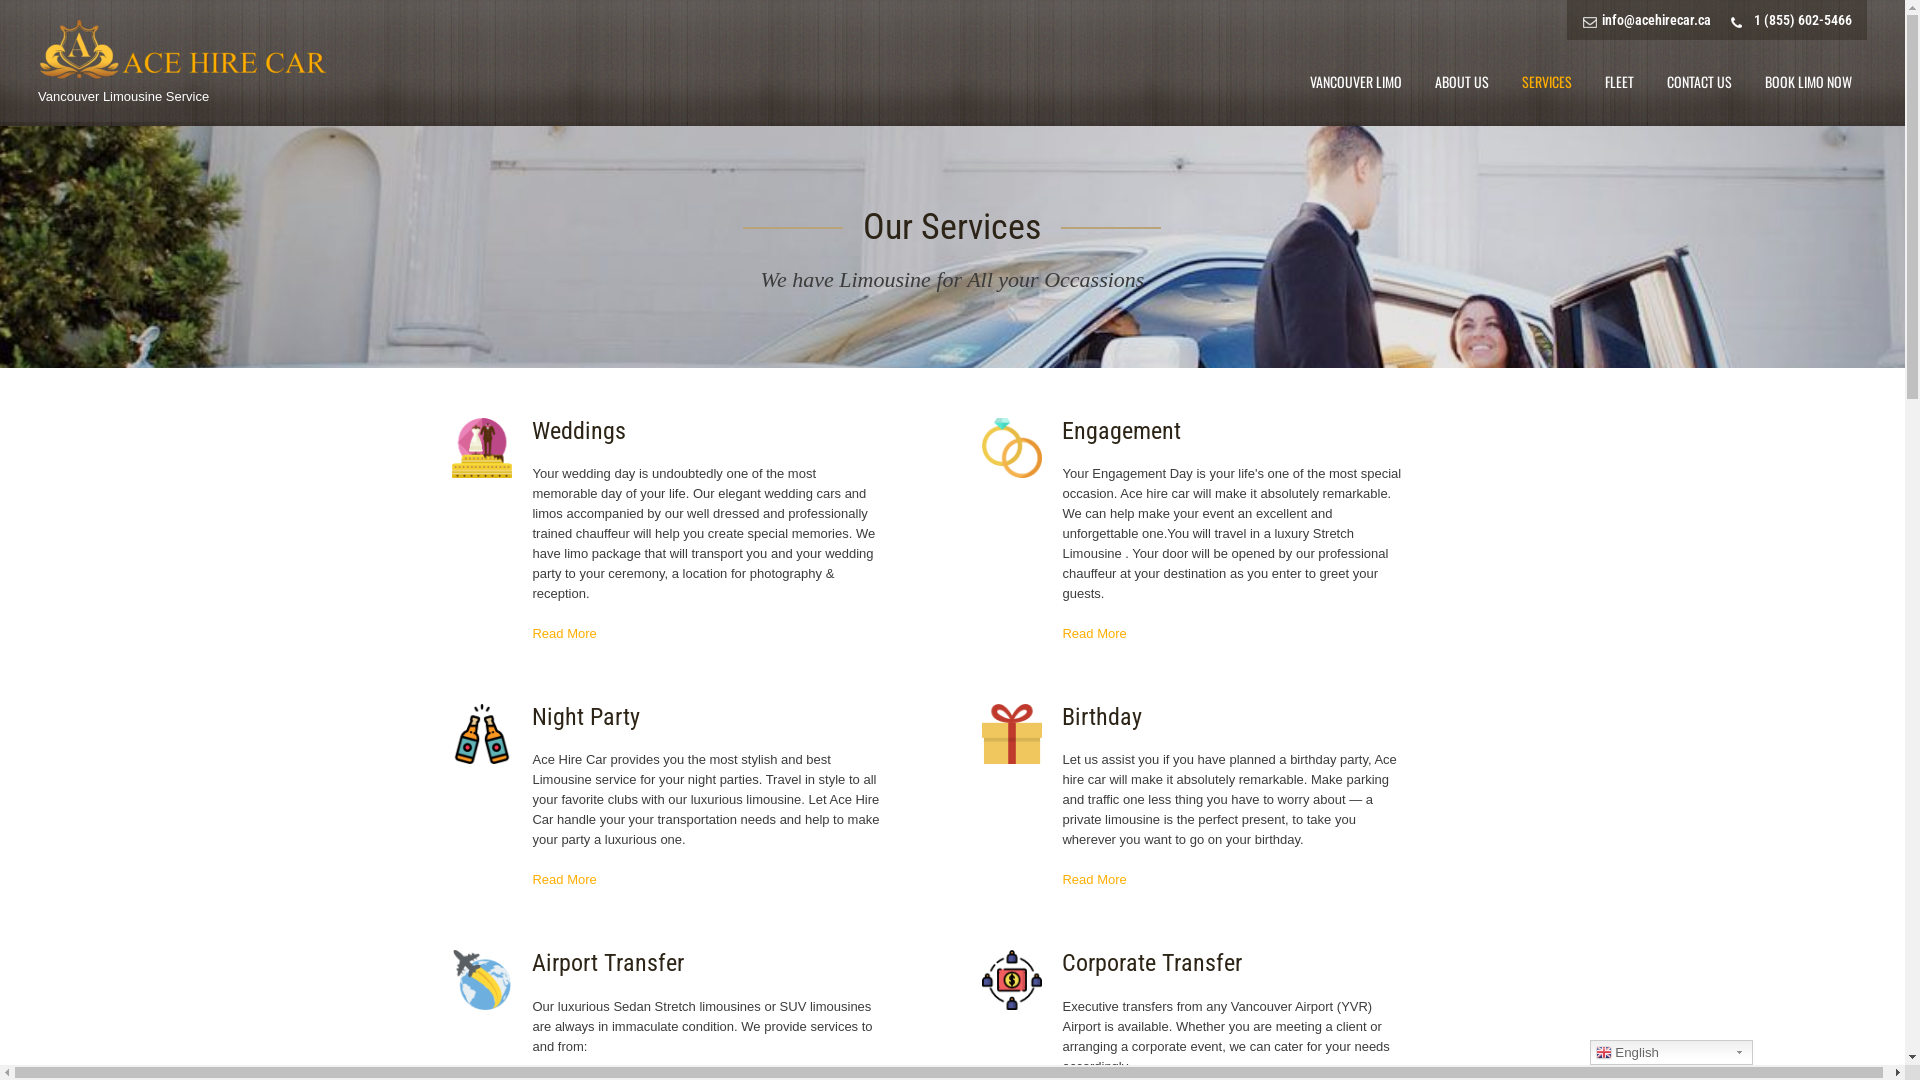 The height and width of the screenshot is (1080, 1920). What do you see at coordinates (1462, 82) in the screenshot?
I see `ABOUT US` at bounding box center [1462, 82].